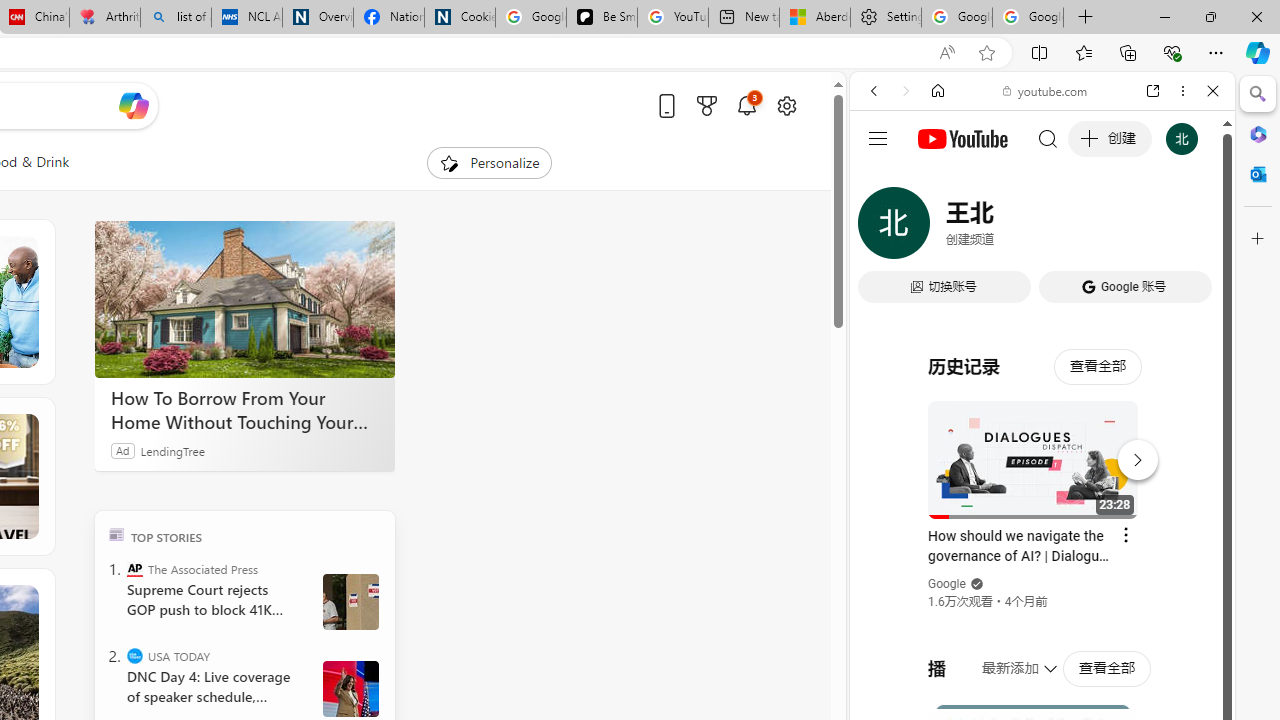 The width and height of the screenshot is (1280, 720). I want to click on Open settings, so click(786, 105).